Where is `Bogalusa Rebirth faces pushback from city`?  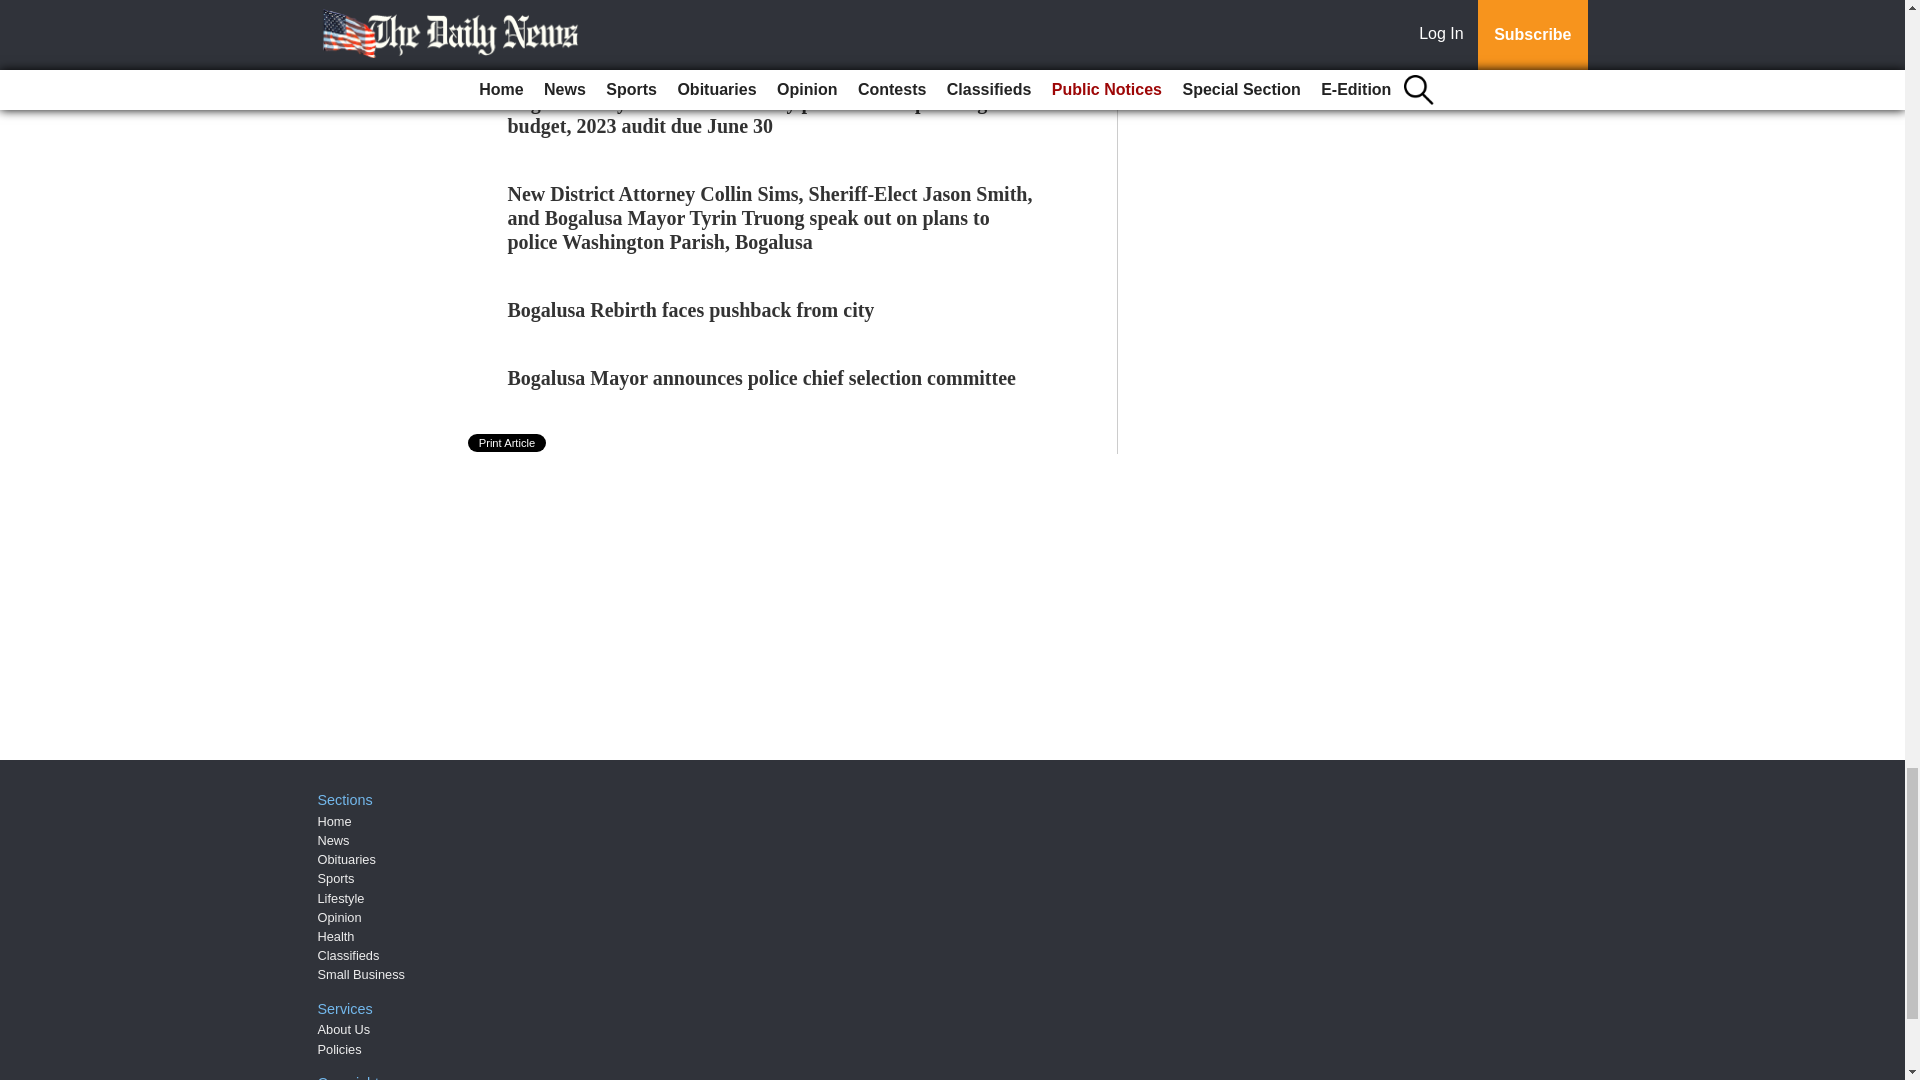 Bogalusa Rebirth faces pushback from city is located at coordinates (692, 310).